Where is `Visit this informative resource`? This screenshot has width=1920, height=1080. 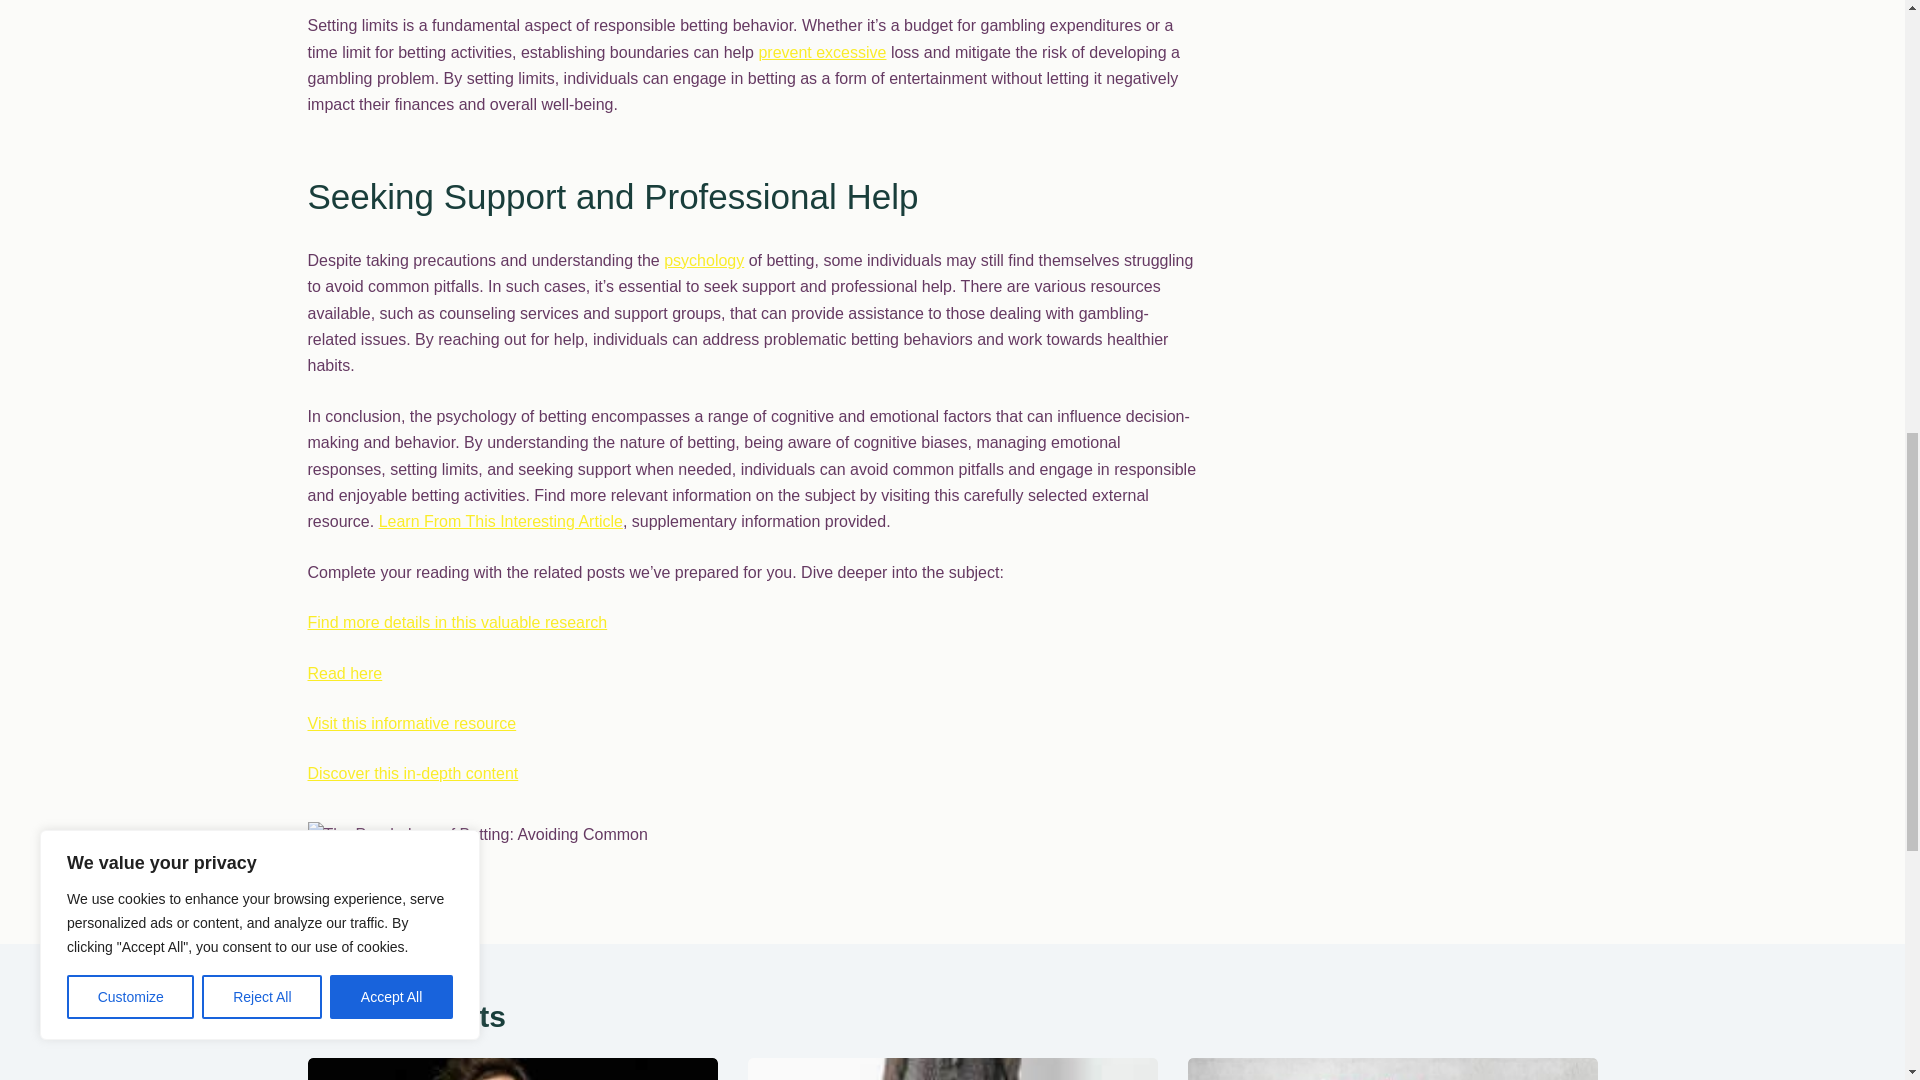
Visit this informative resource is located at coordinates (412, 723).